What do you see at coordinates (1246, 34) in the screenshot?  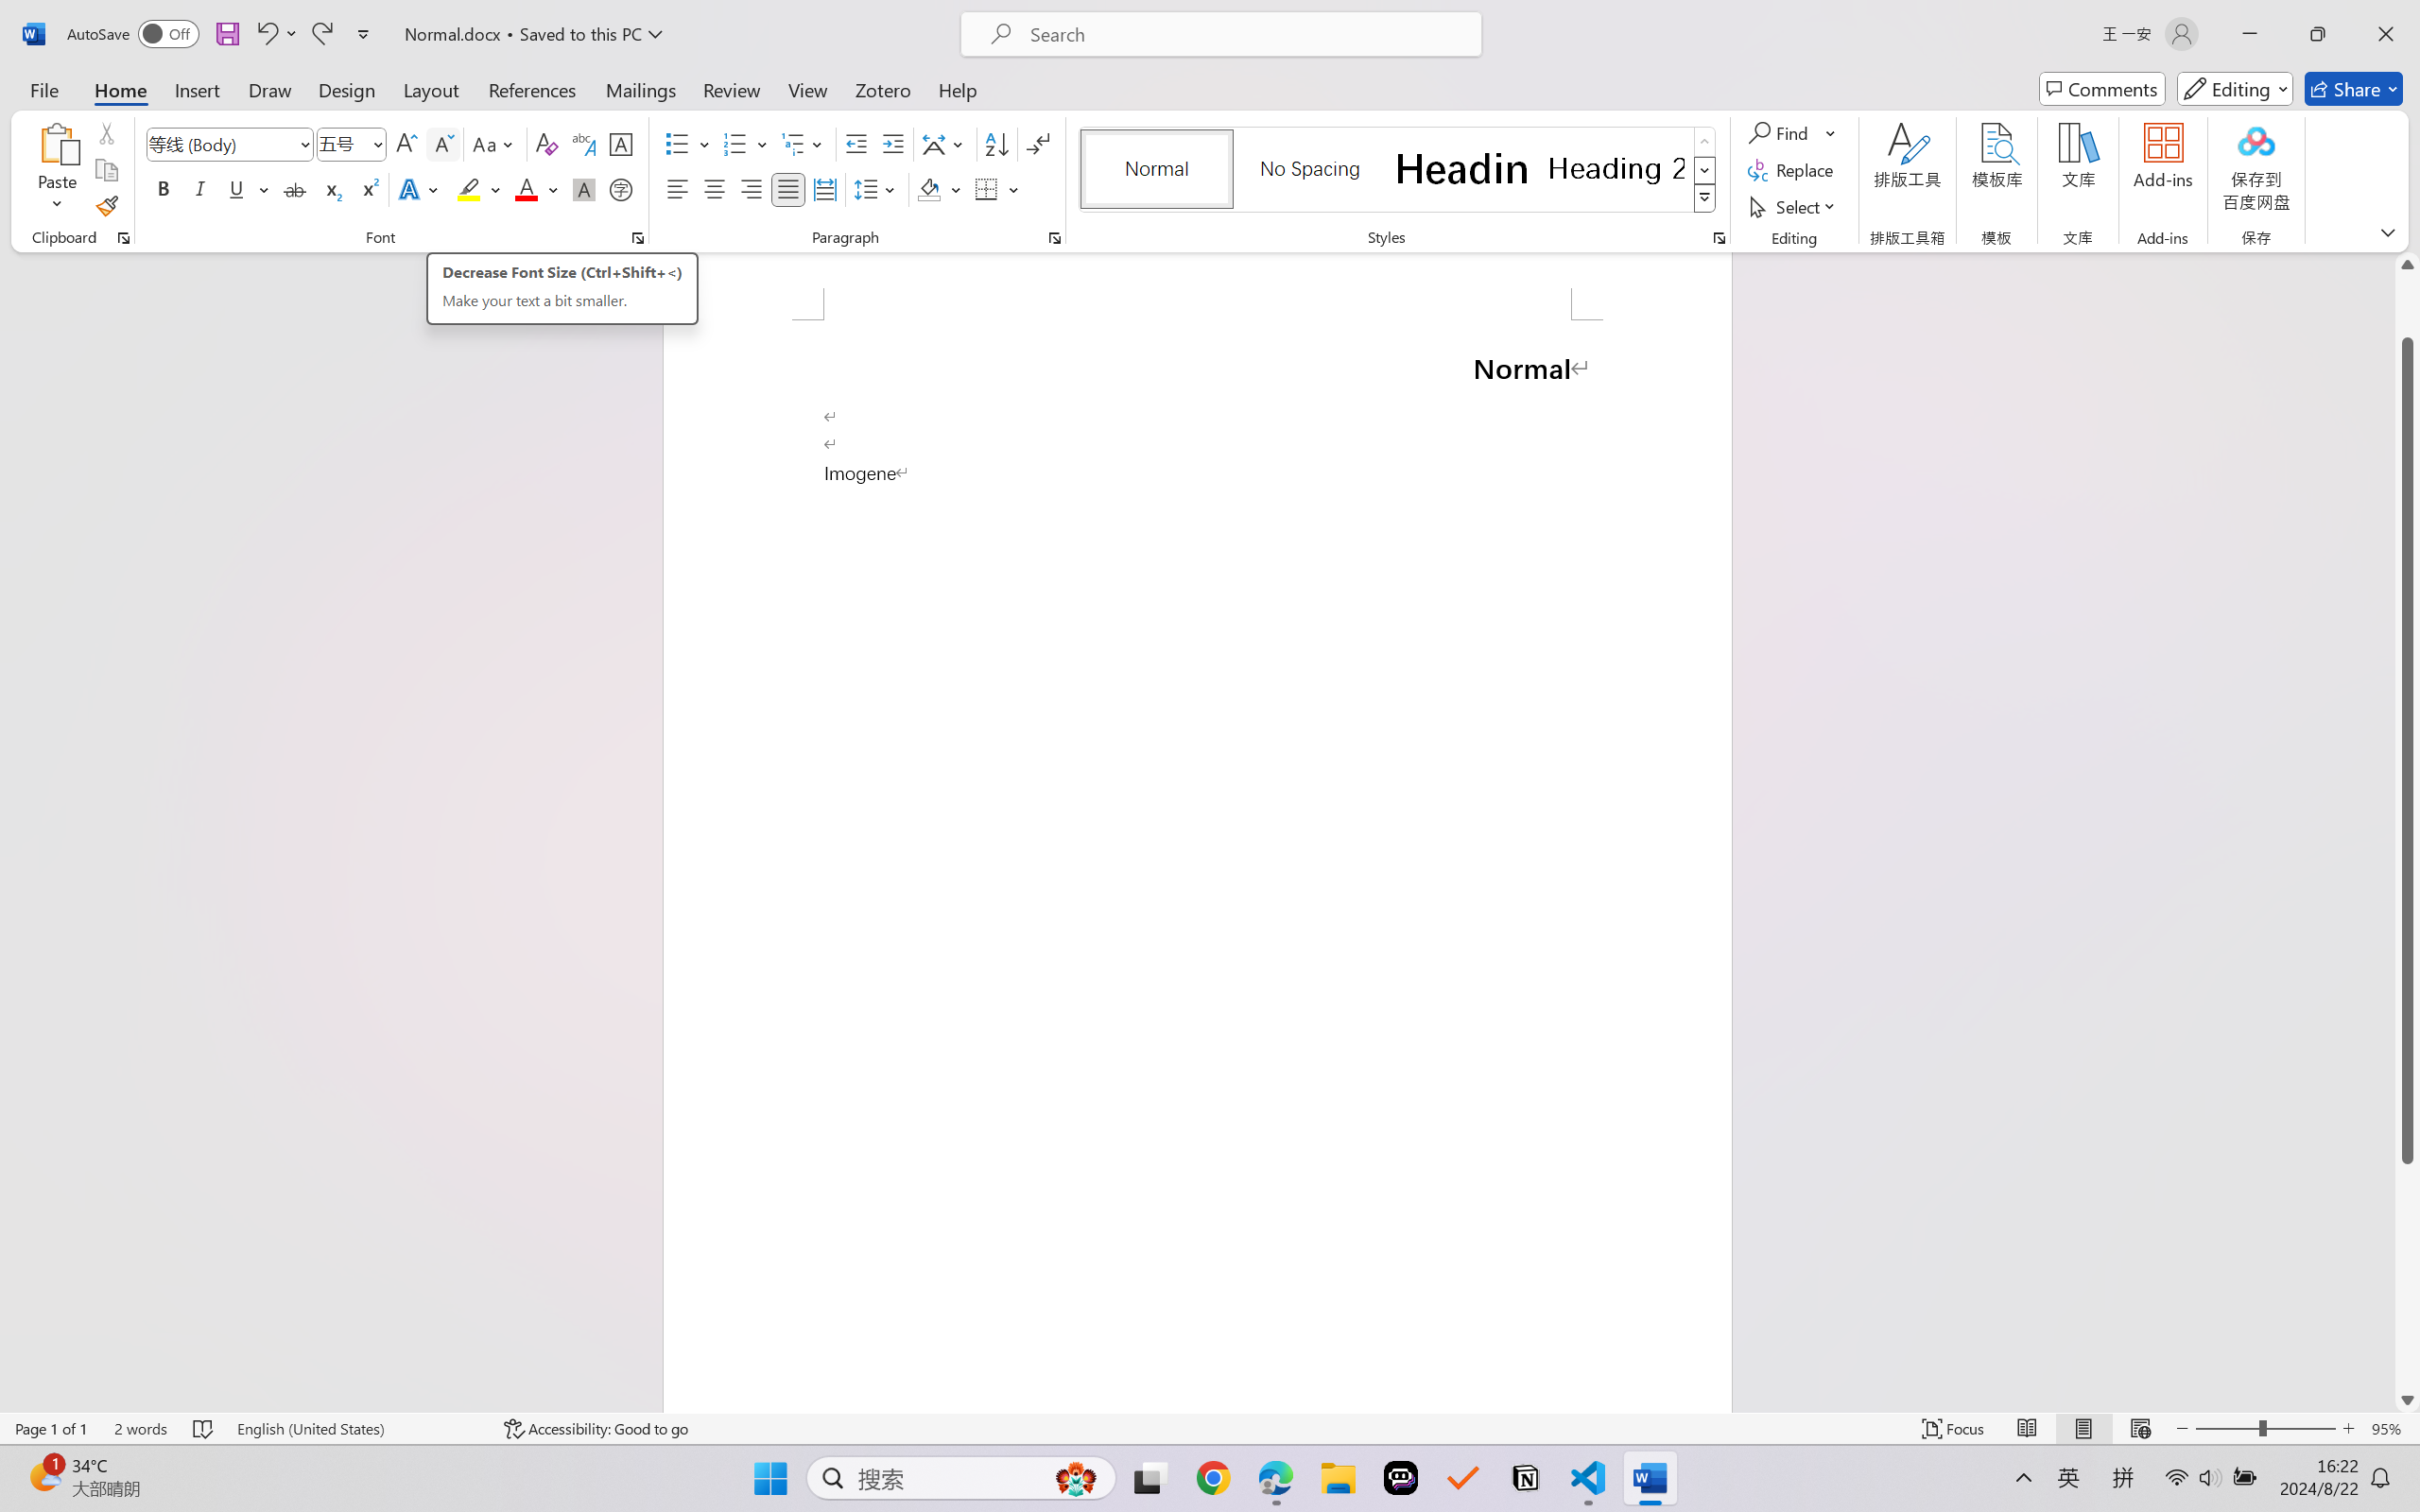 I see `Microsoft search` at bounding box center [1246, 34].